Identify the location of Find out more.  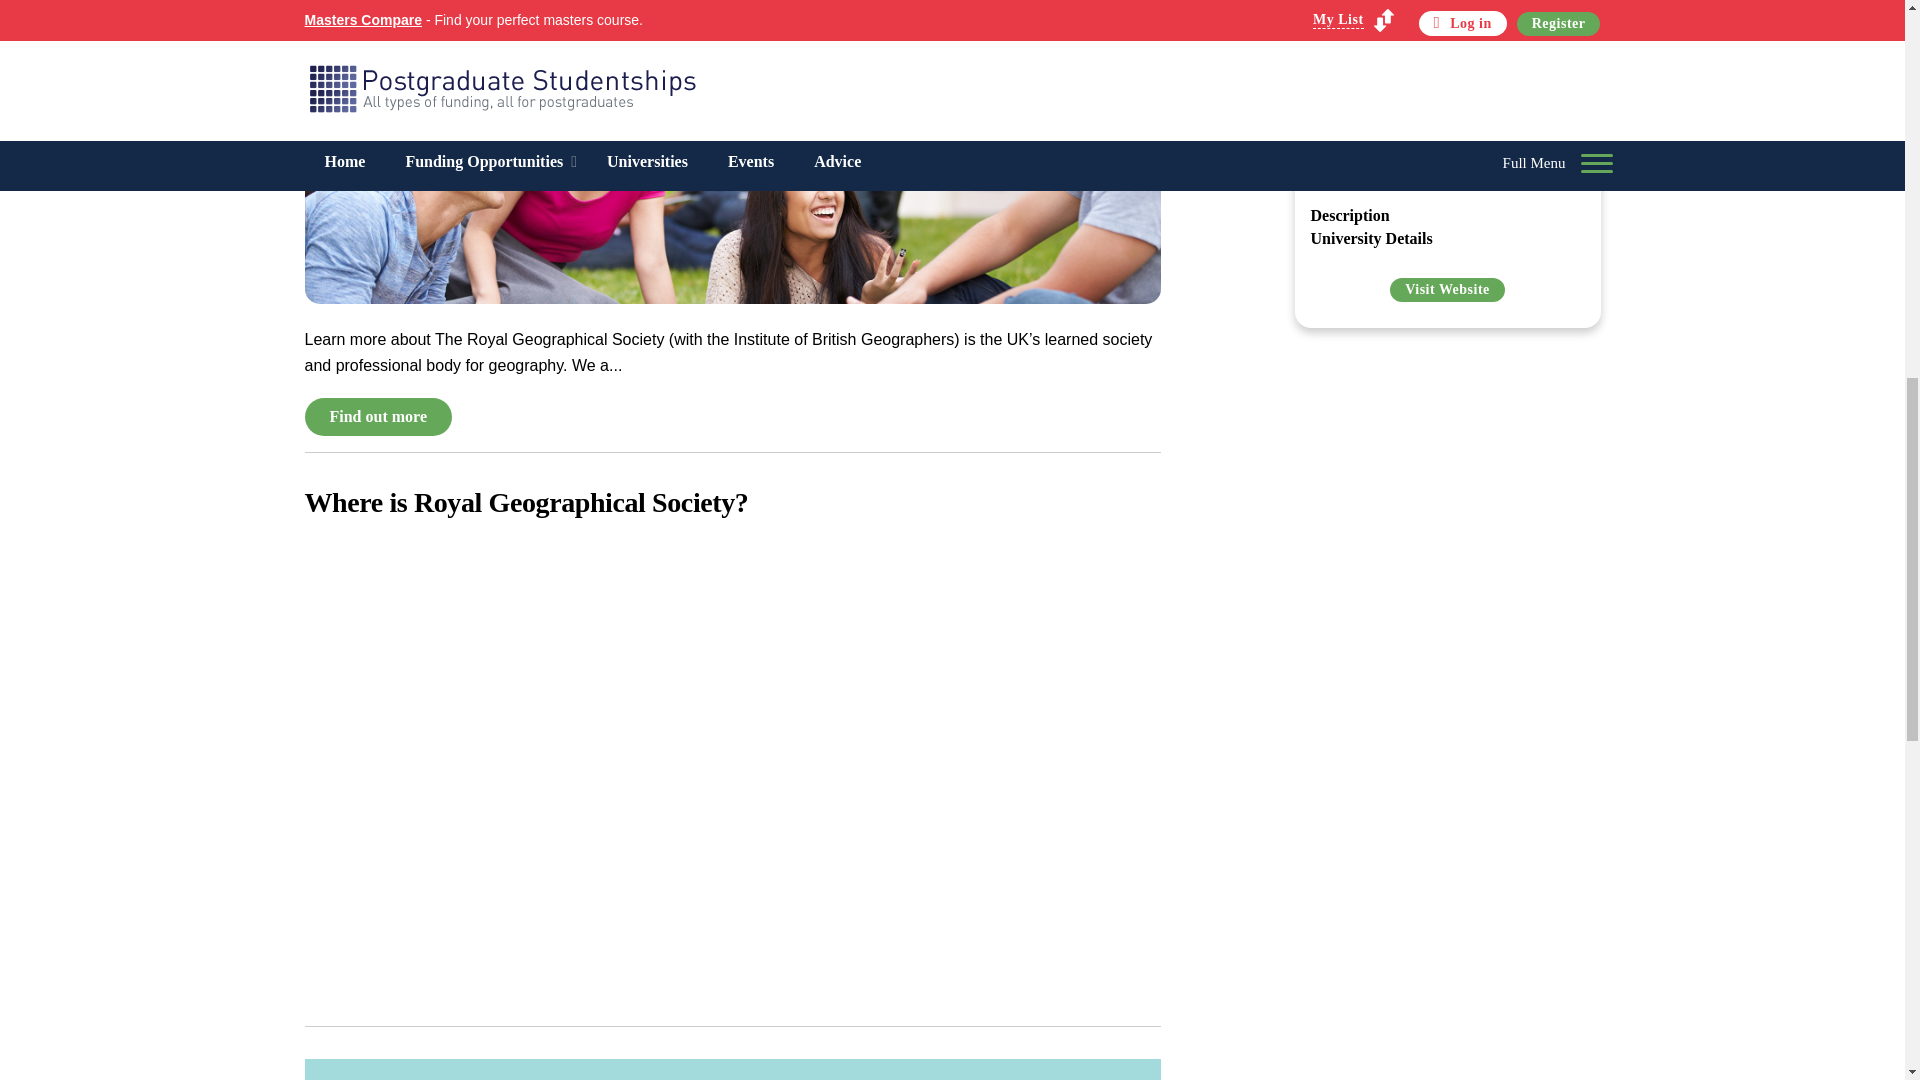
(377, 417).